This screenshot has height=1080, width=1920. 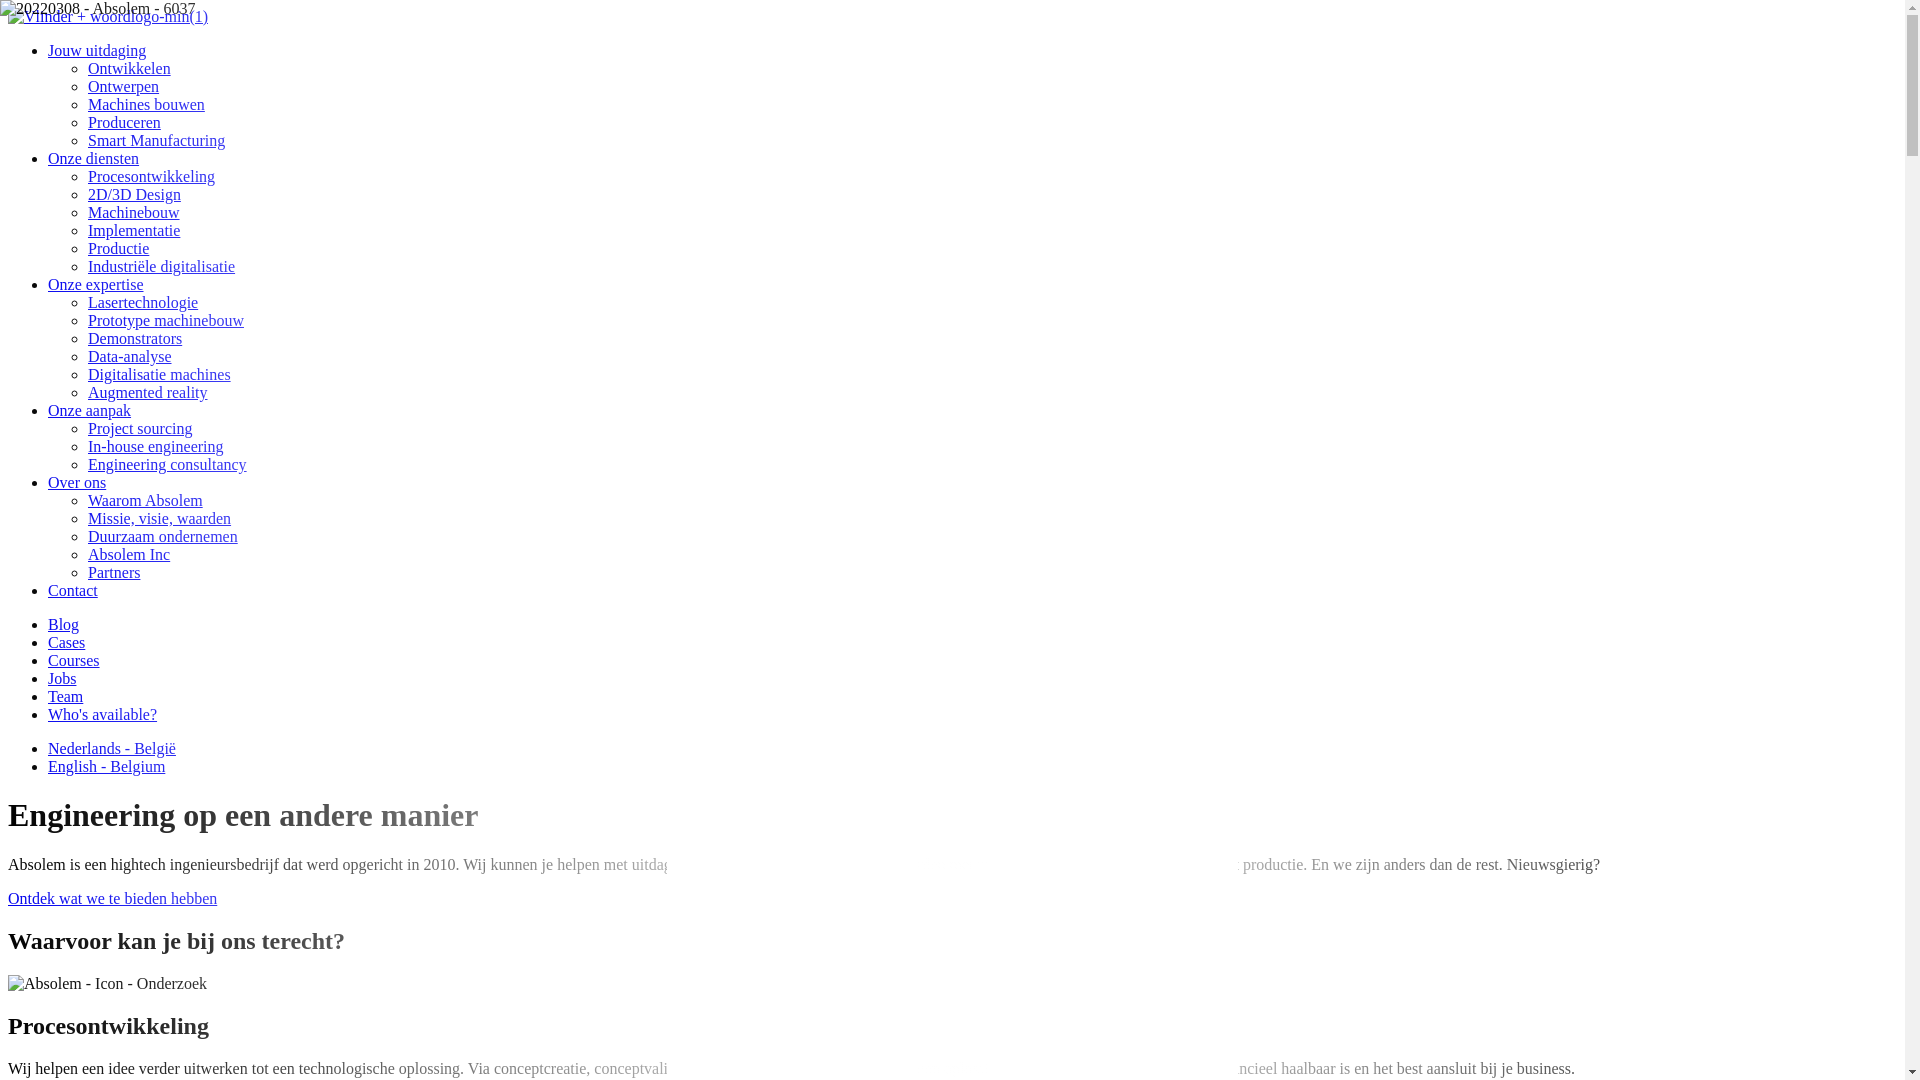 What do you see at coordinates (114, 572) in the screenshot?
I see `Partners` at bounding box center [114, 572].